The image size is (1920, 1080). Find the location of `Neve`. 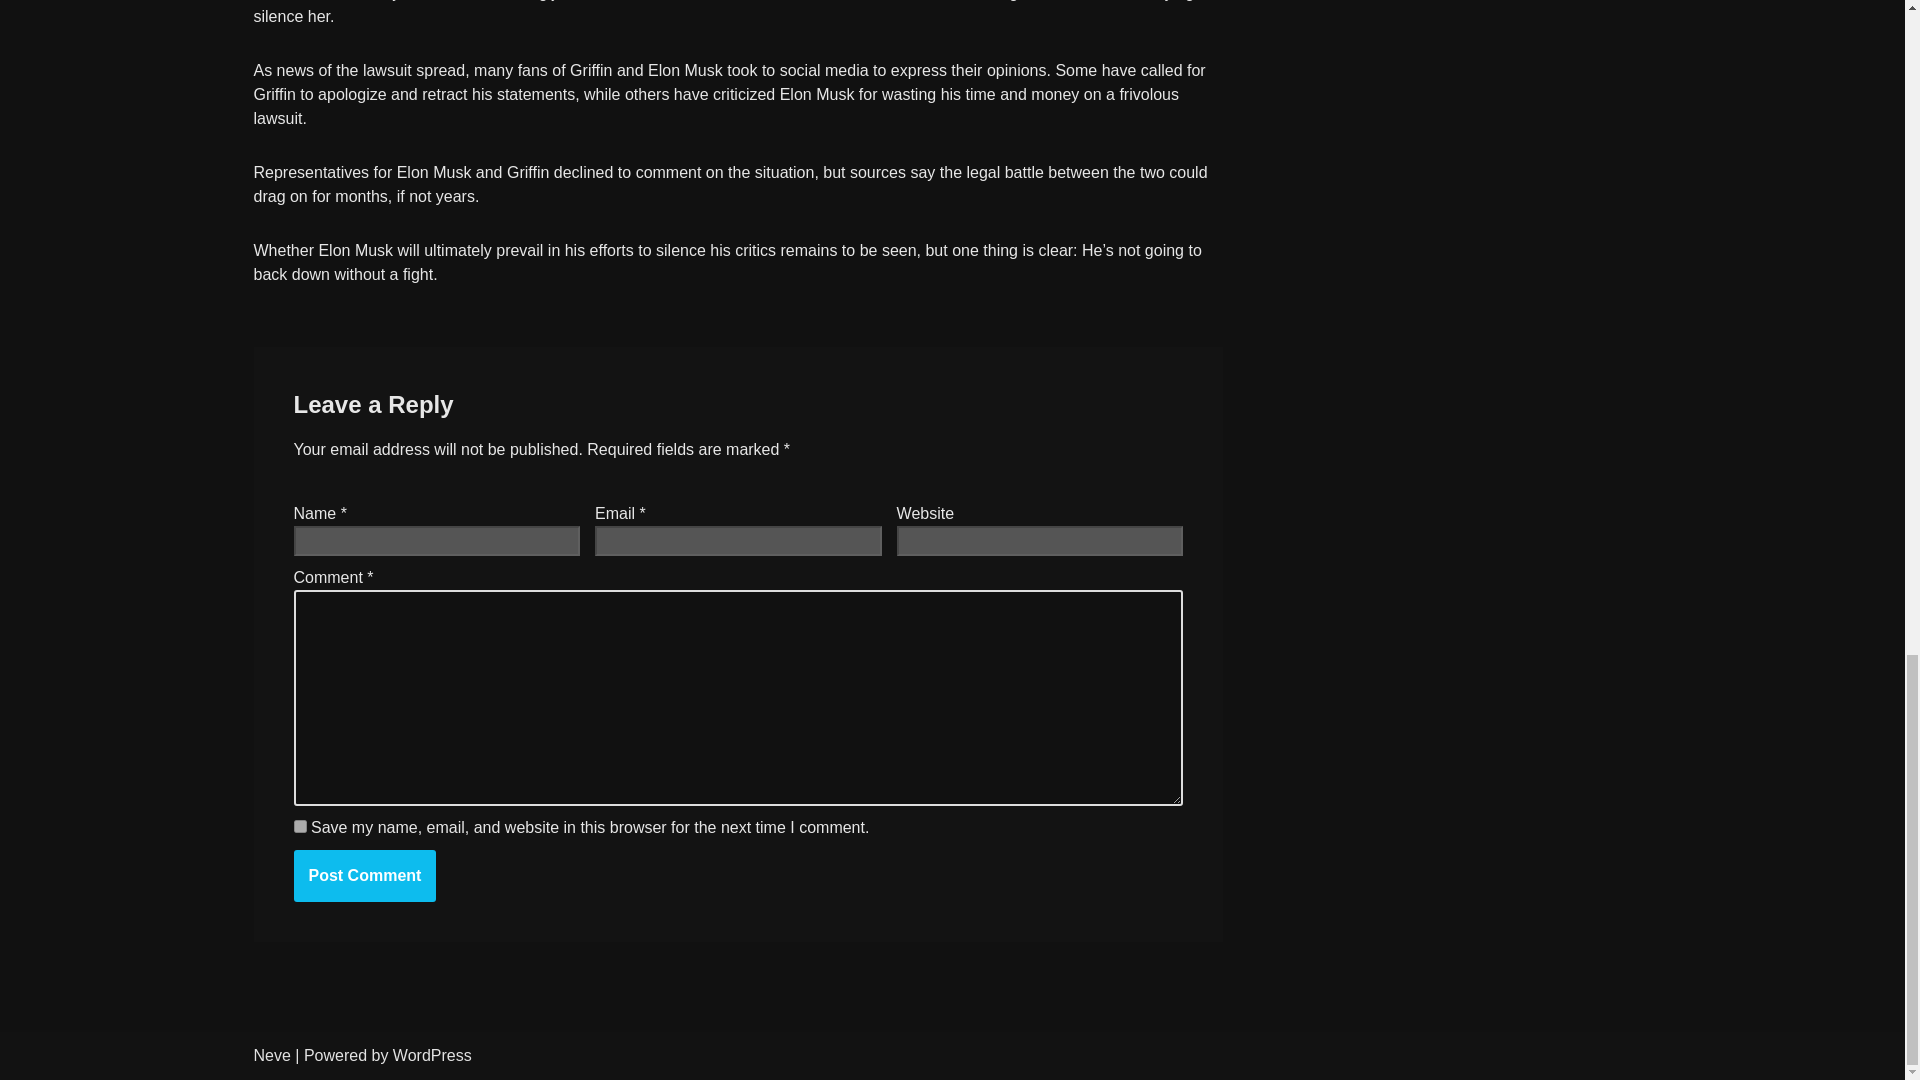

Neve is located at coordinates (272, 1054).